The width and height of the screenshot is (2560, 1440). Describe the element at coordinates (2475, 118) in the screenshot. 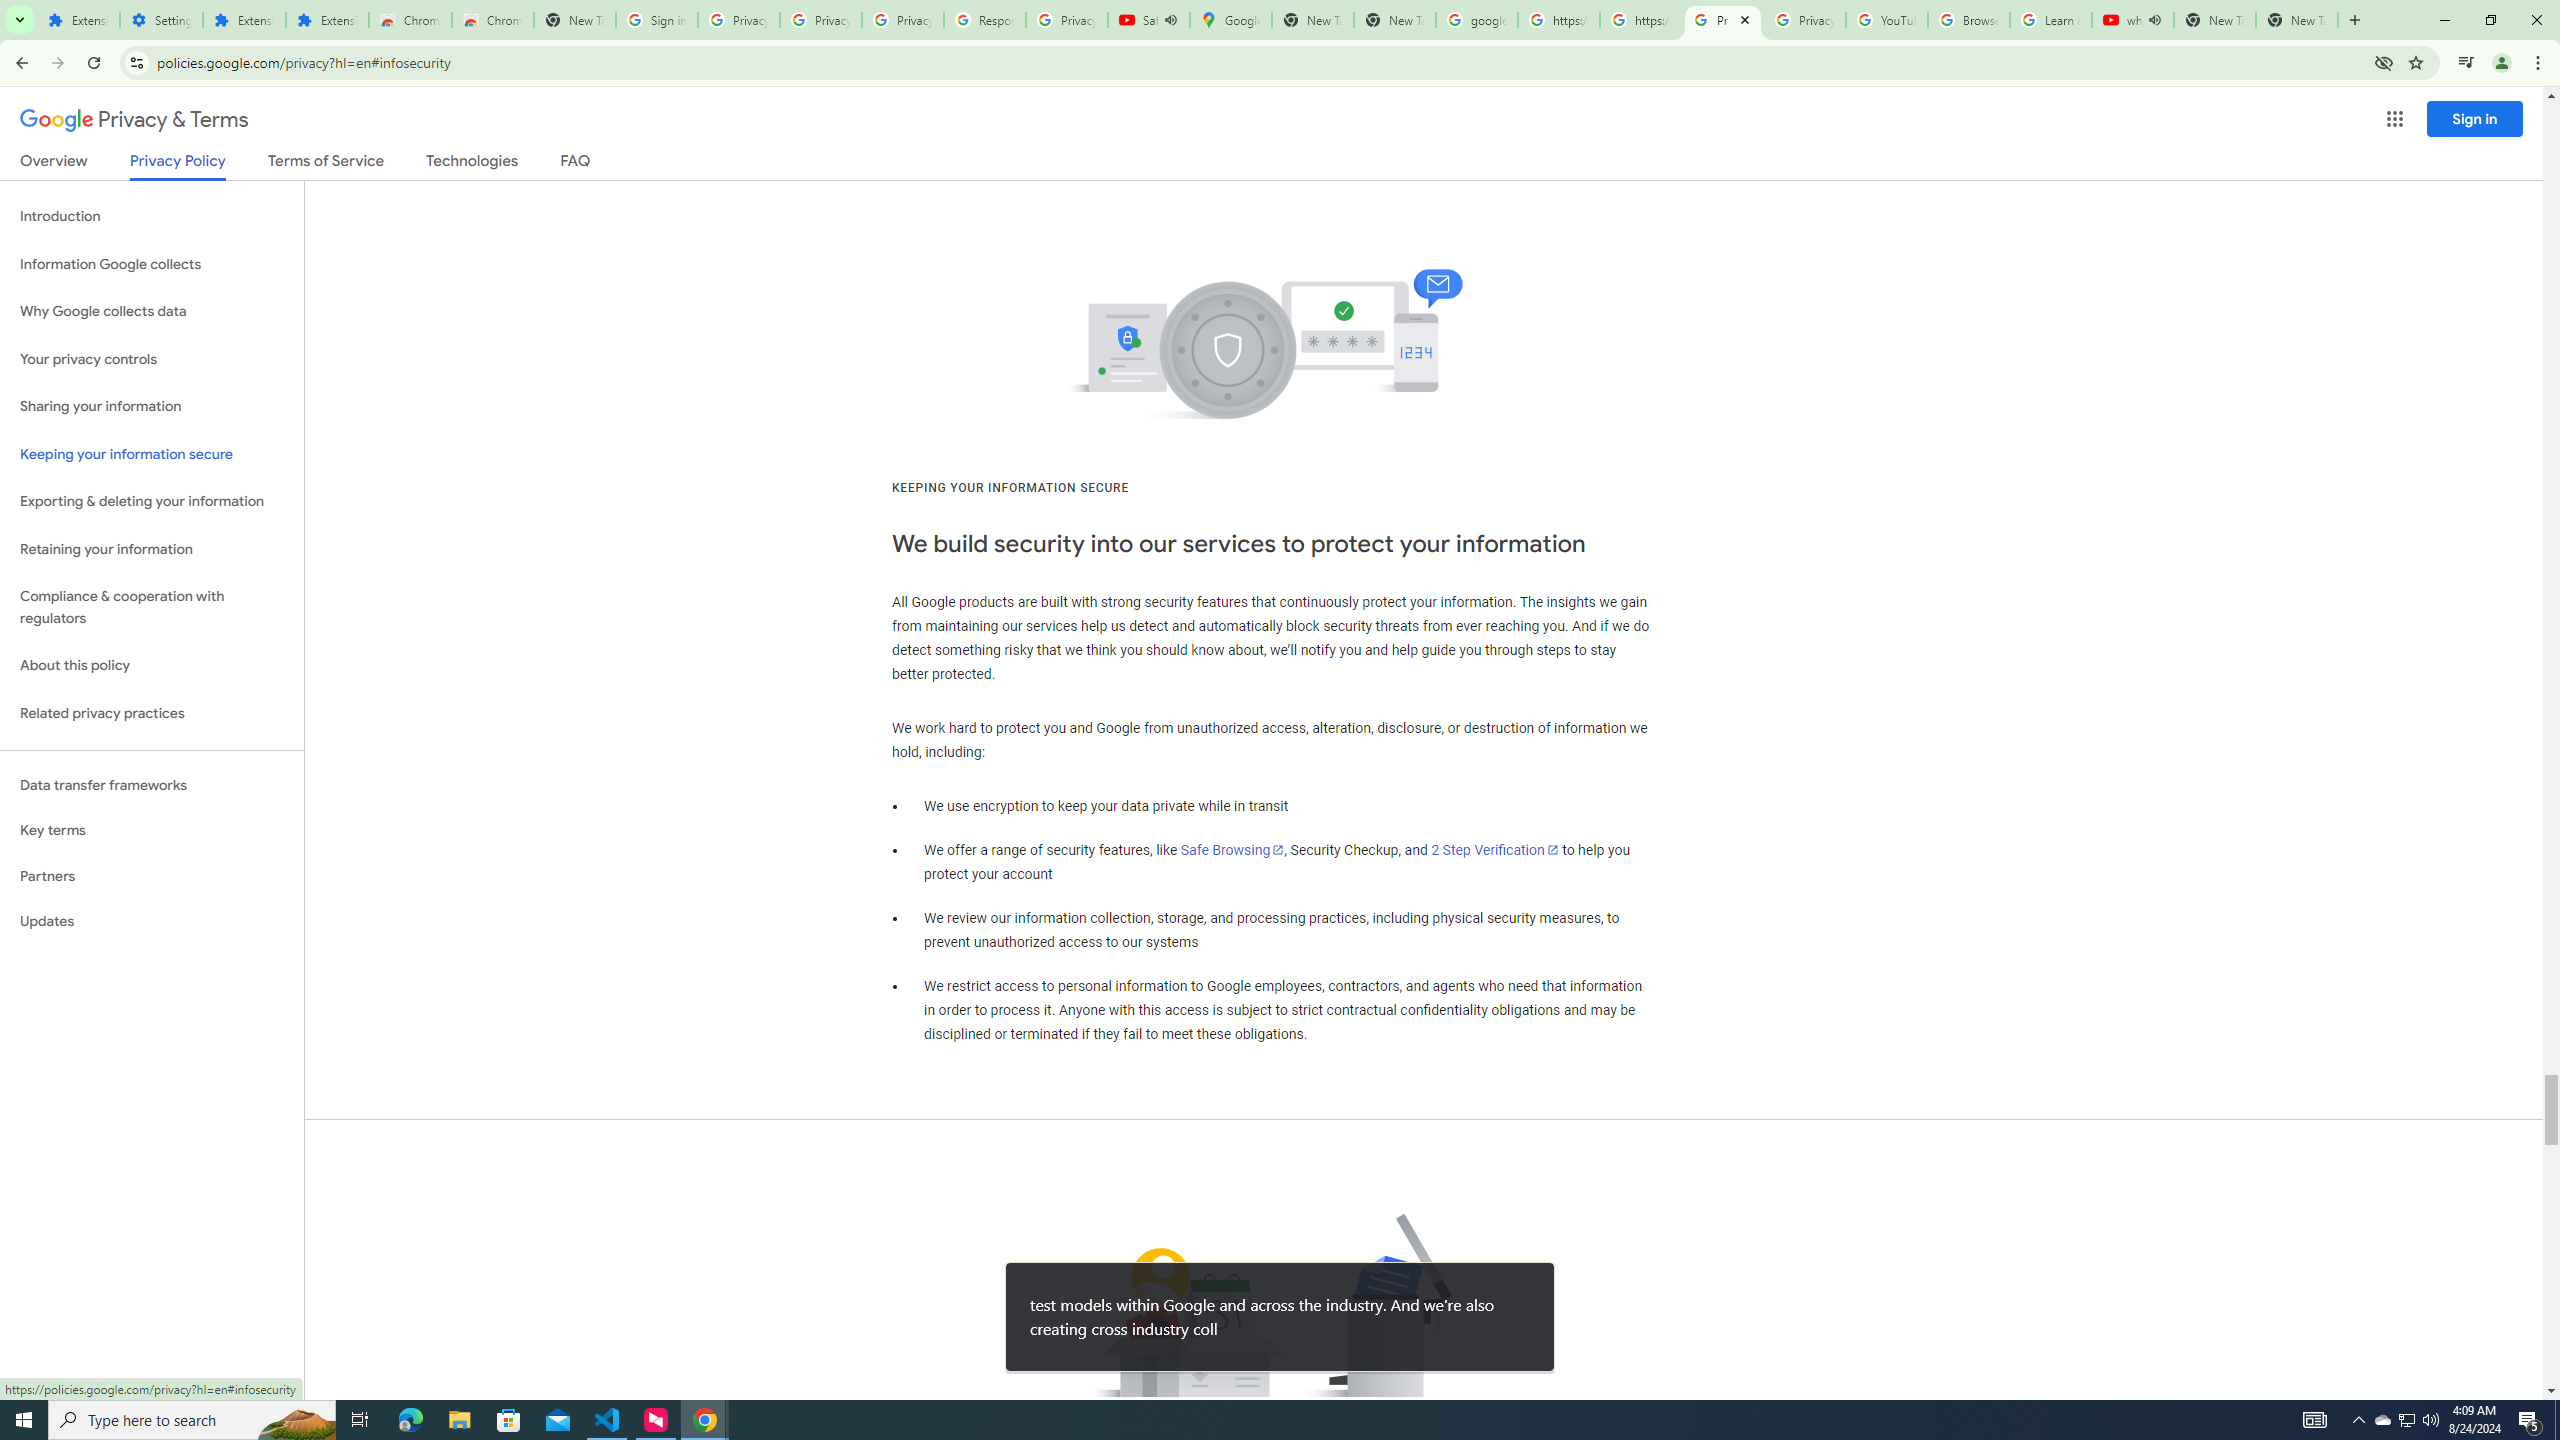

I see `Sign in` at that location.